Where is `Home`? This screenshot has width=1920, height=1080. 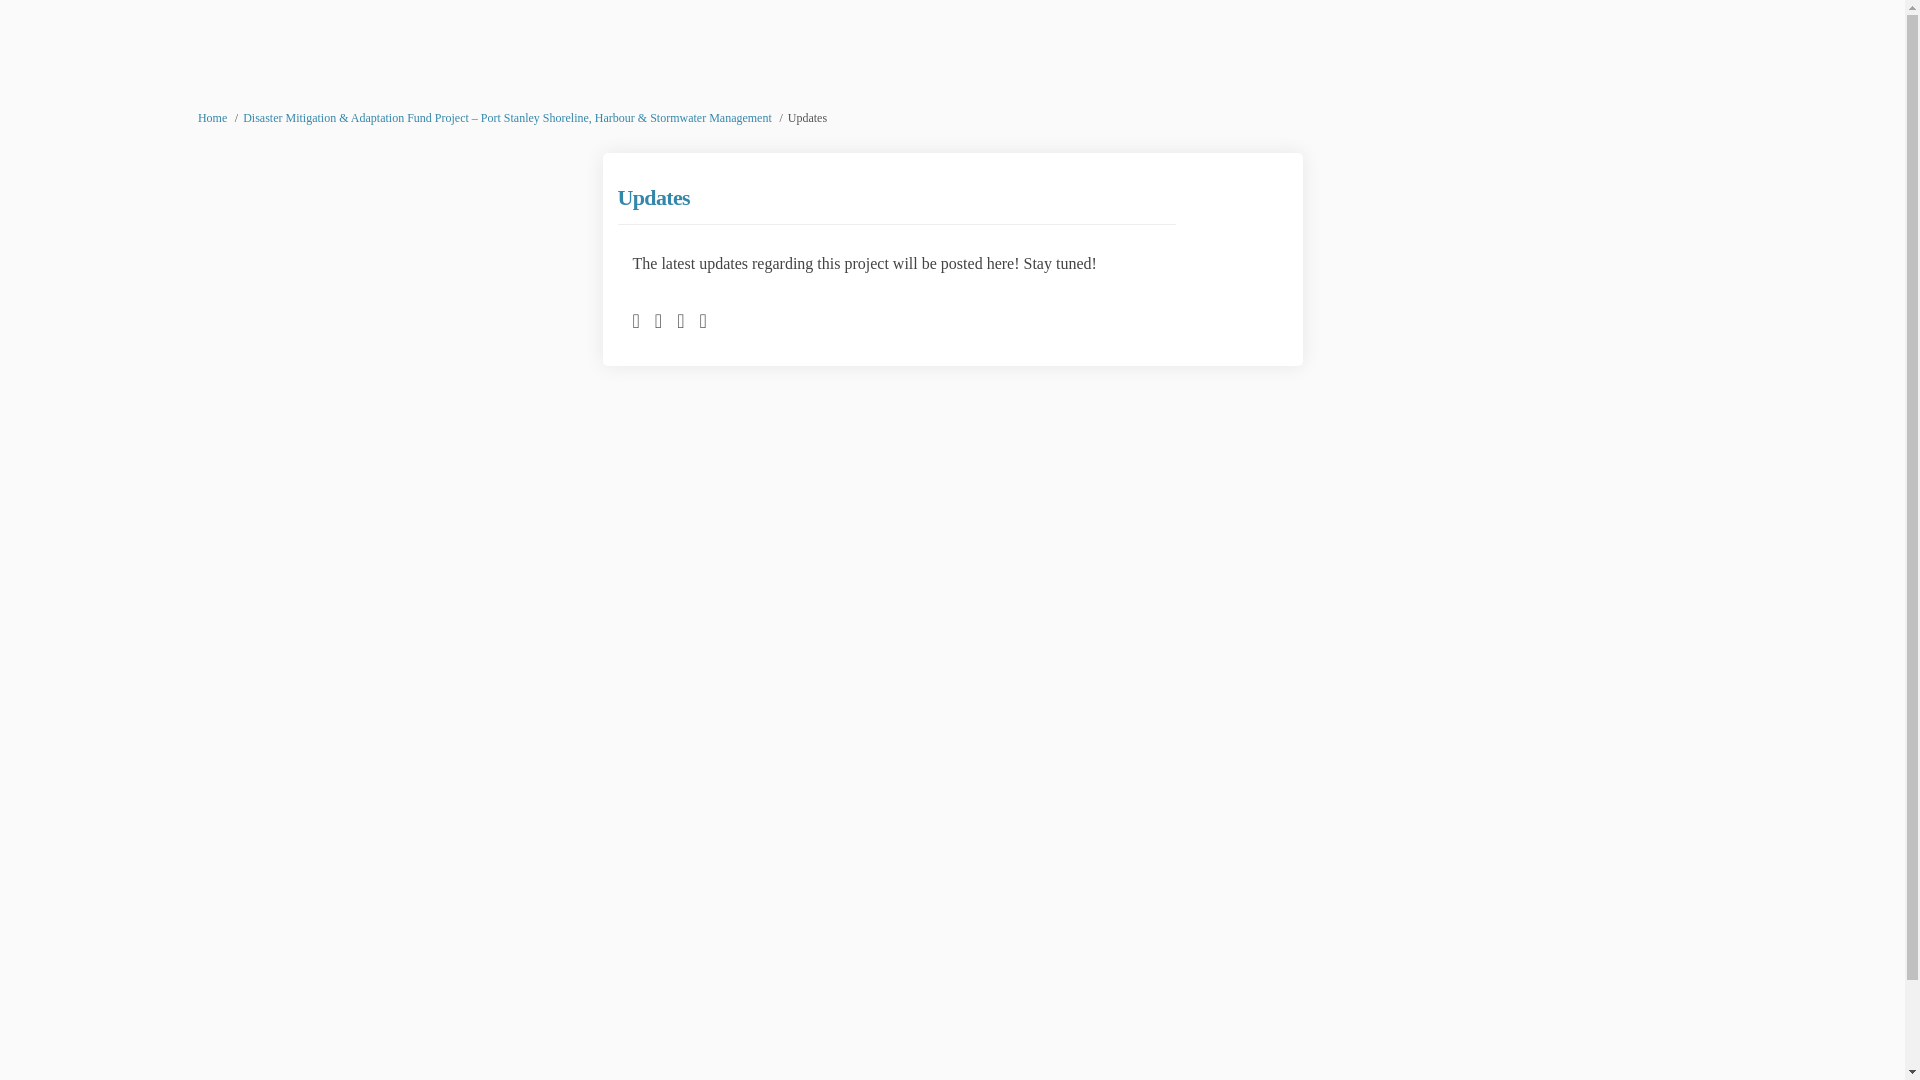 Home is located at coordinates (212, 118).